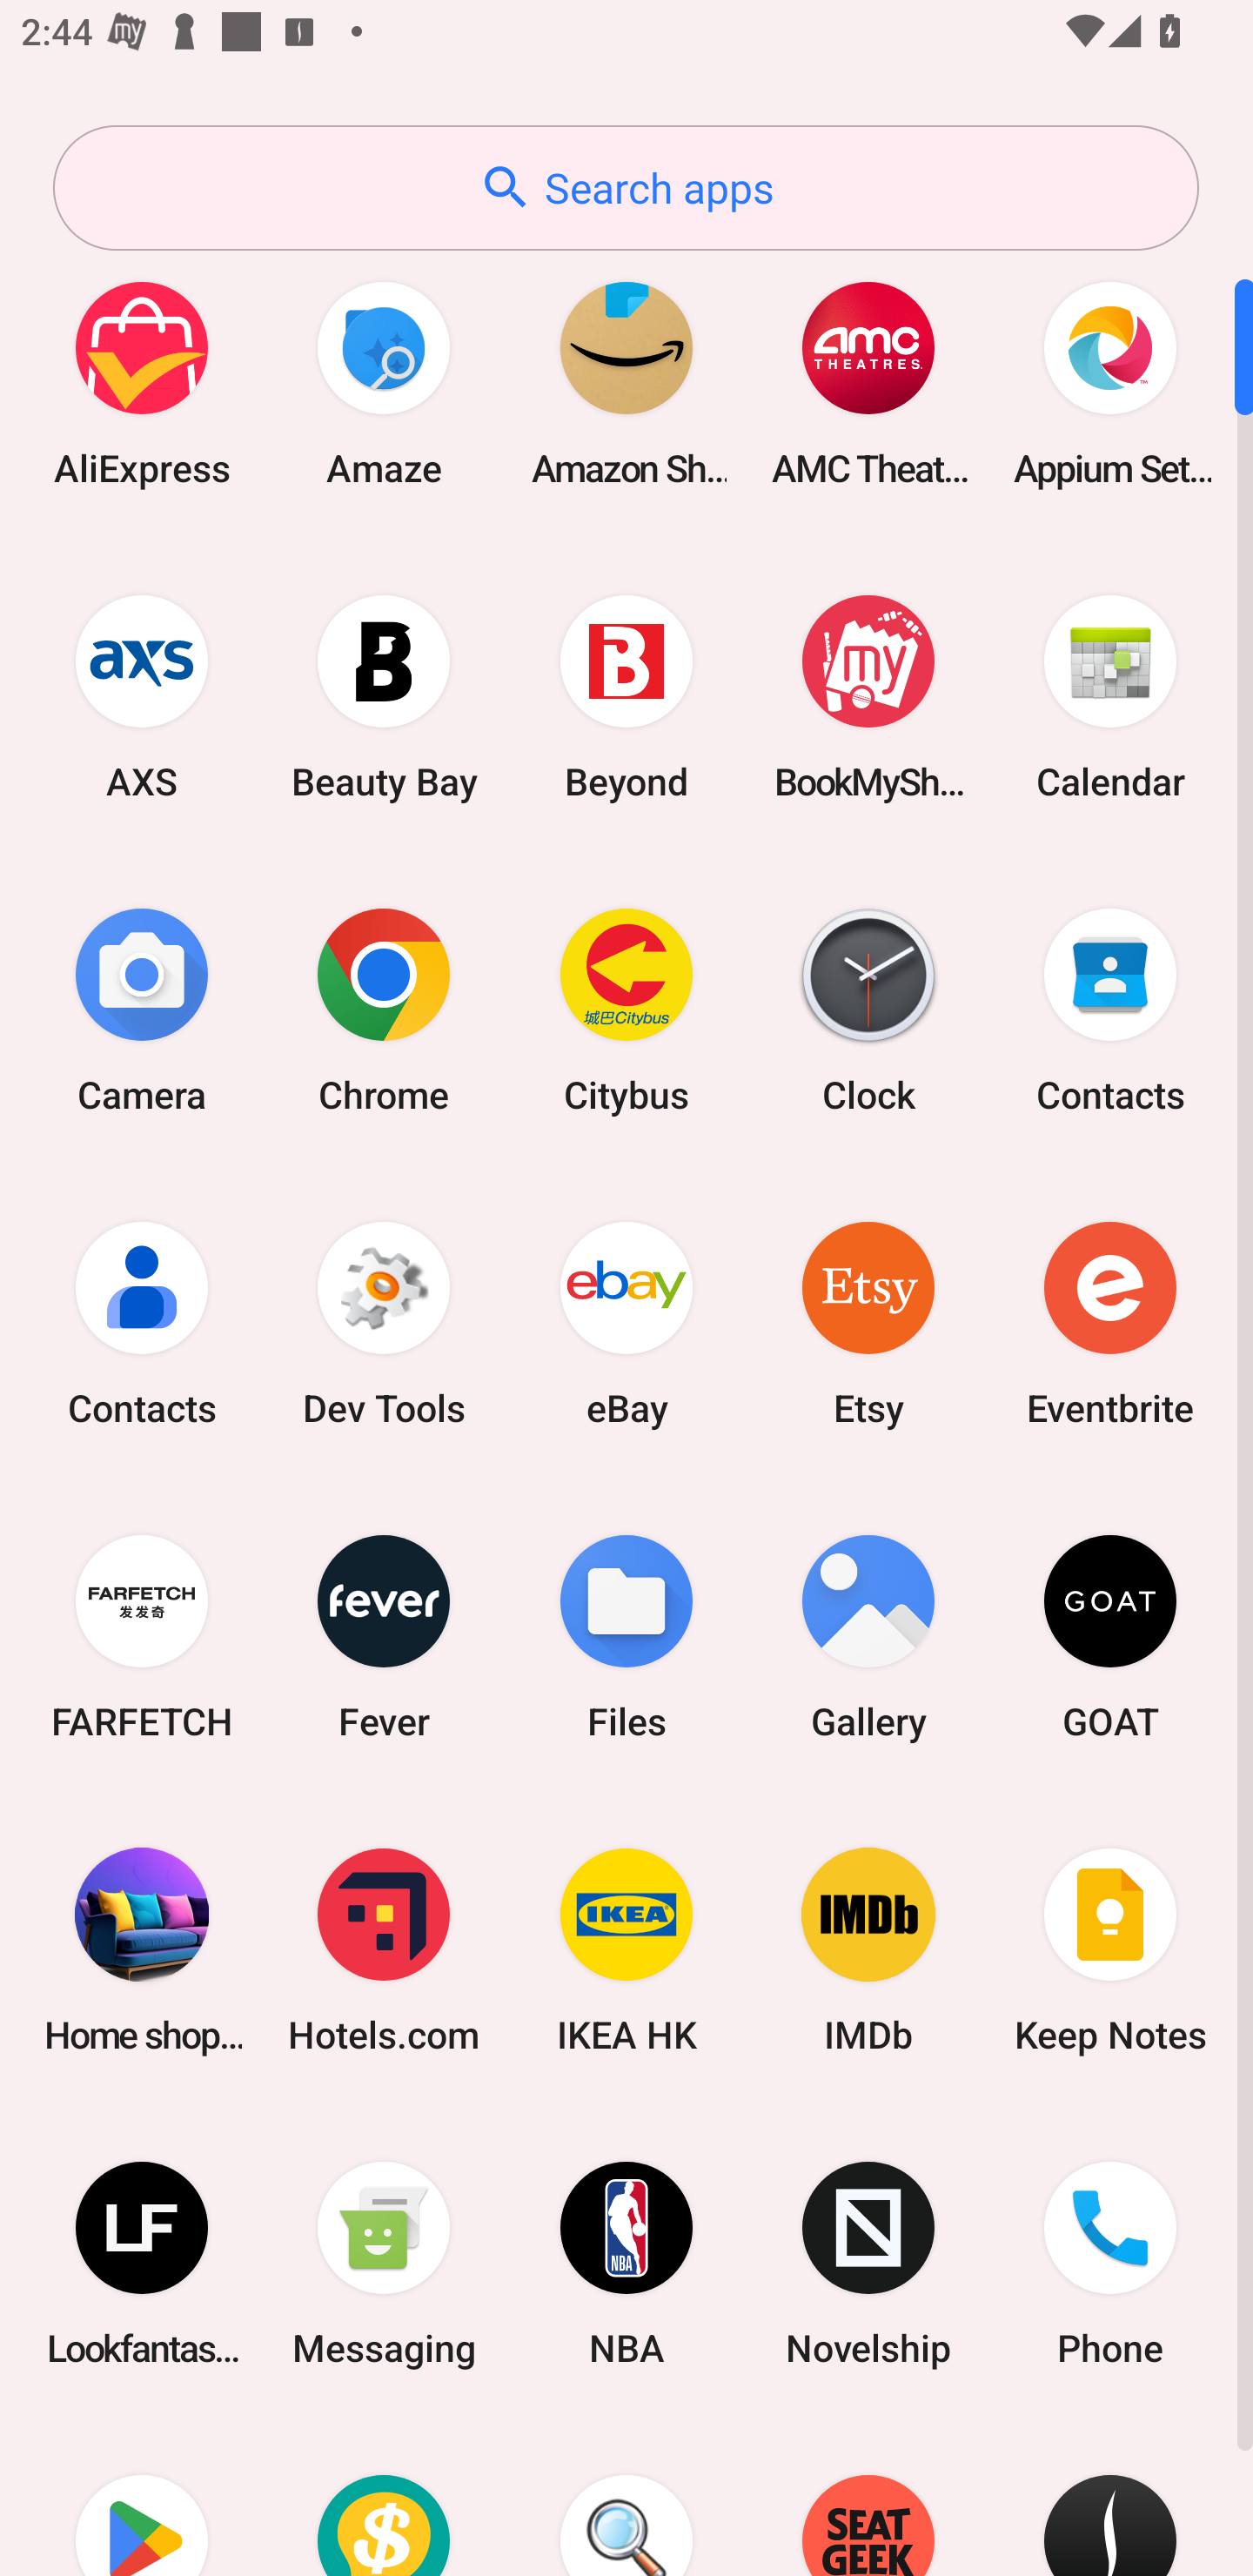 This screenshot has height=2576, width=1253. Describe the element at coordinates (626, 2499) in the screenshot. I see `Search` at that location.